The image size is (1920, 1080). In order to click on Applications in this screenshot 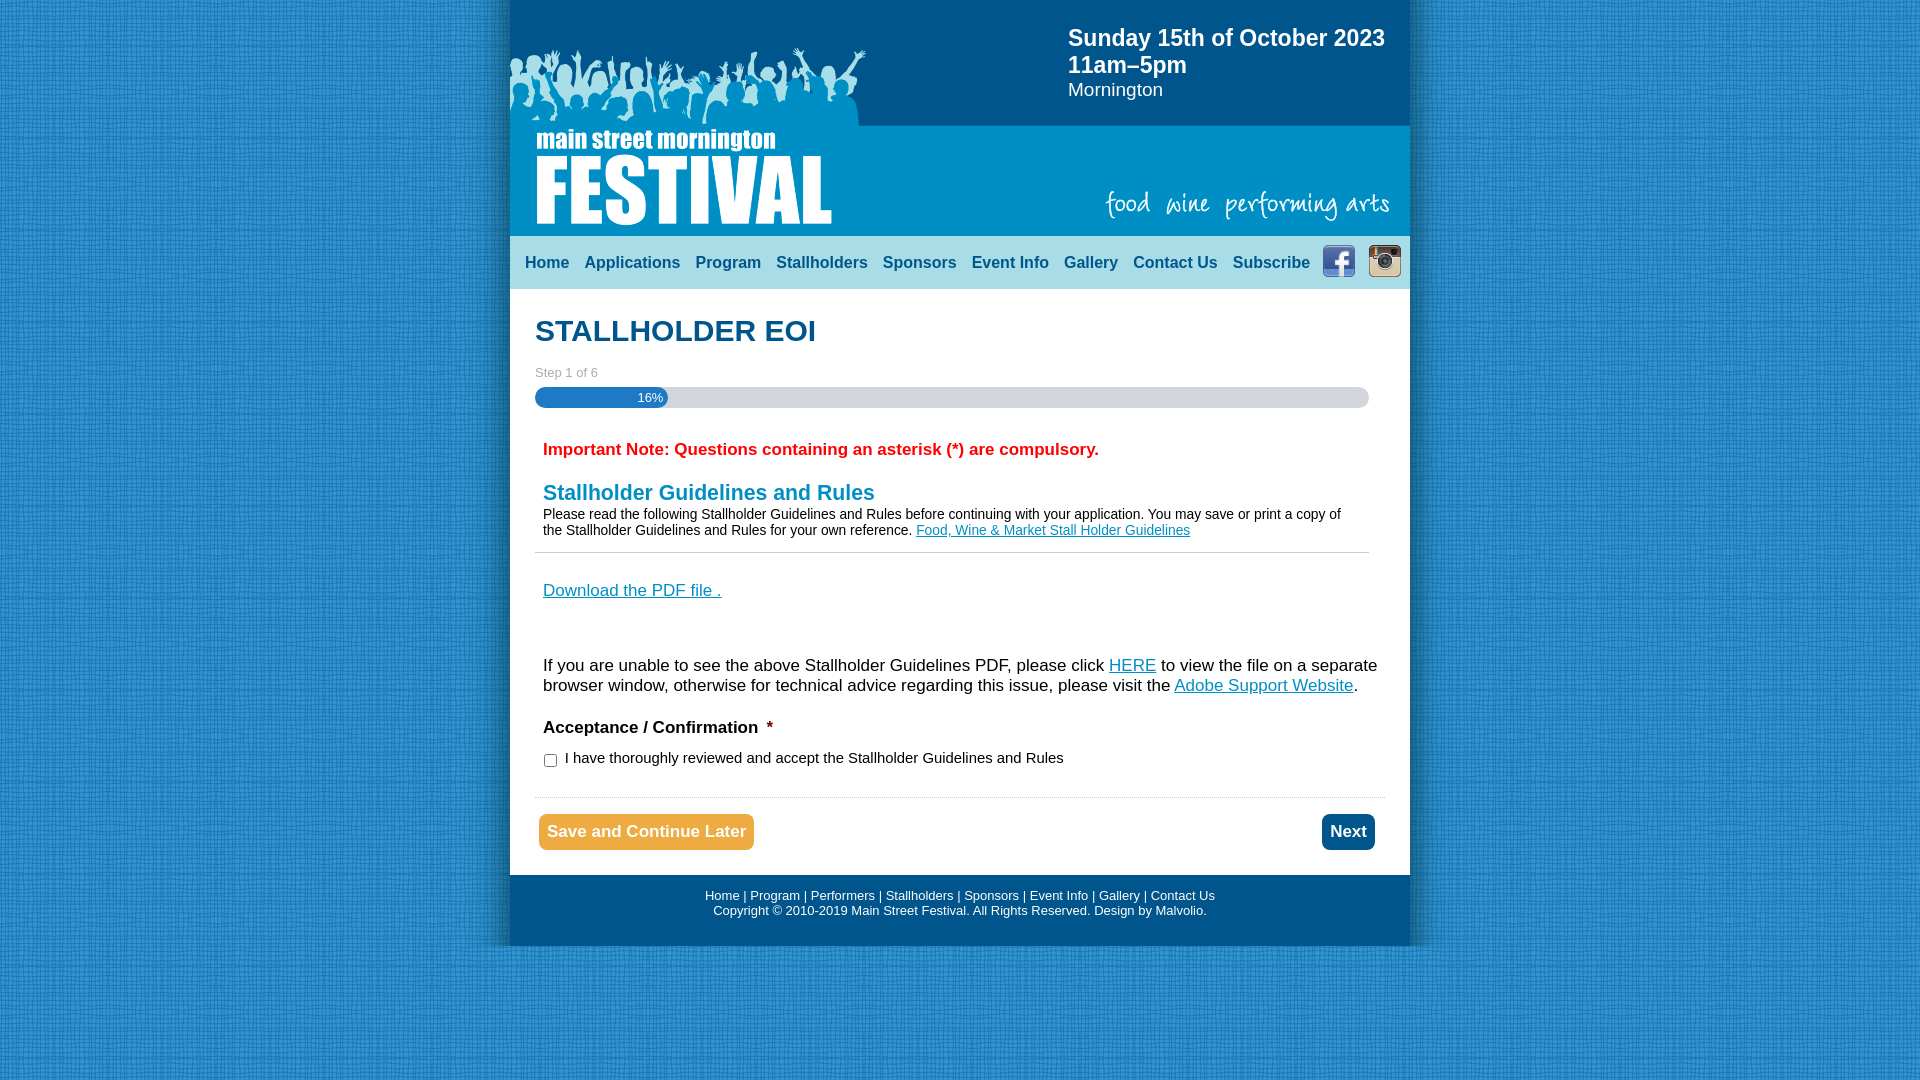, I will do `click(624, 262)`.